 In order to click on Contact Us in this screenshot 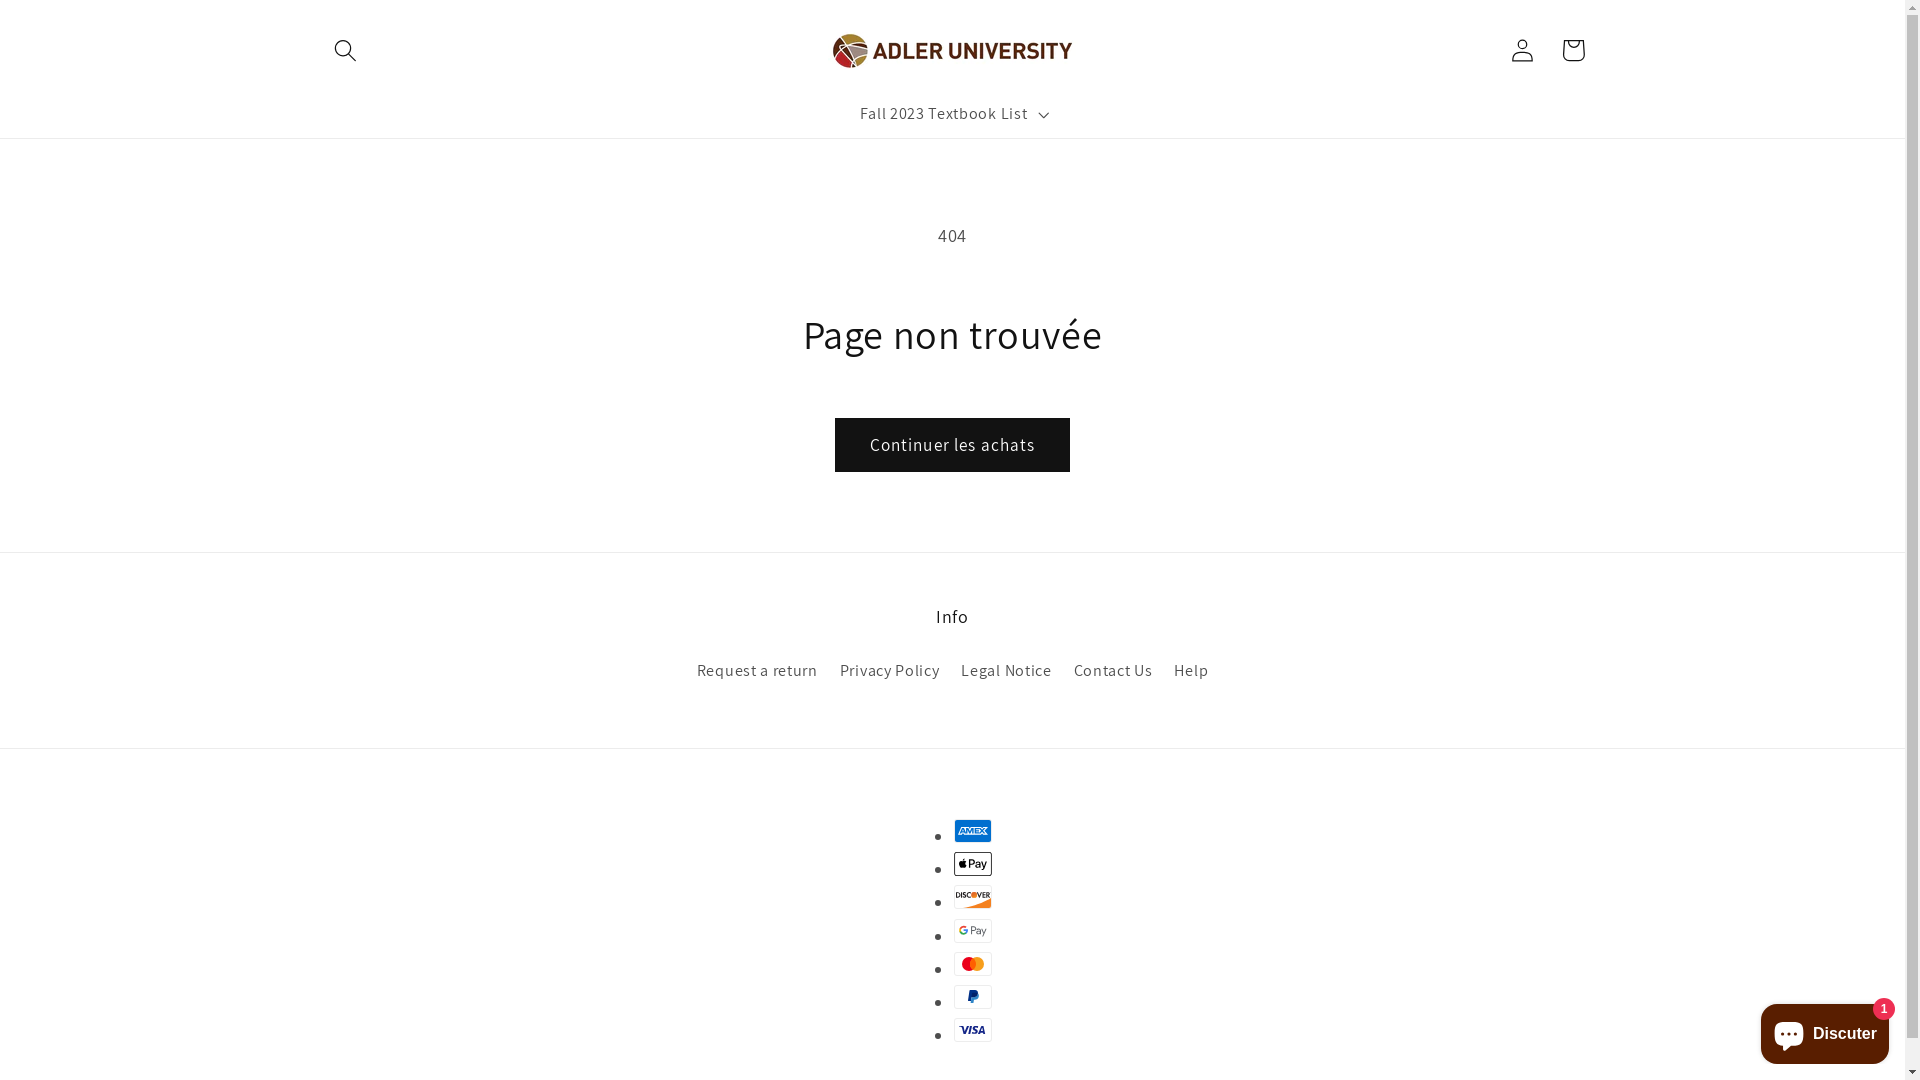, I will do `click(1114, 672)`.